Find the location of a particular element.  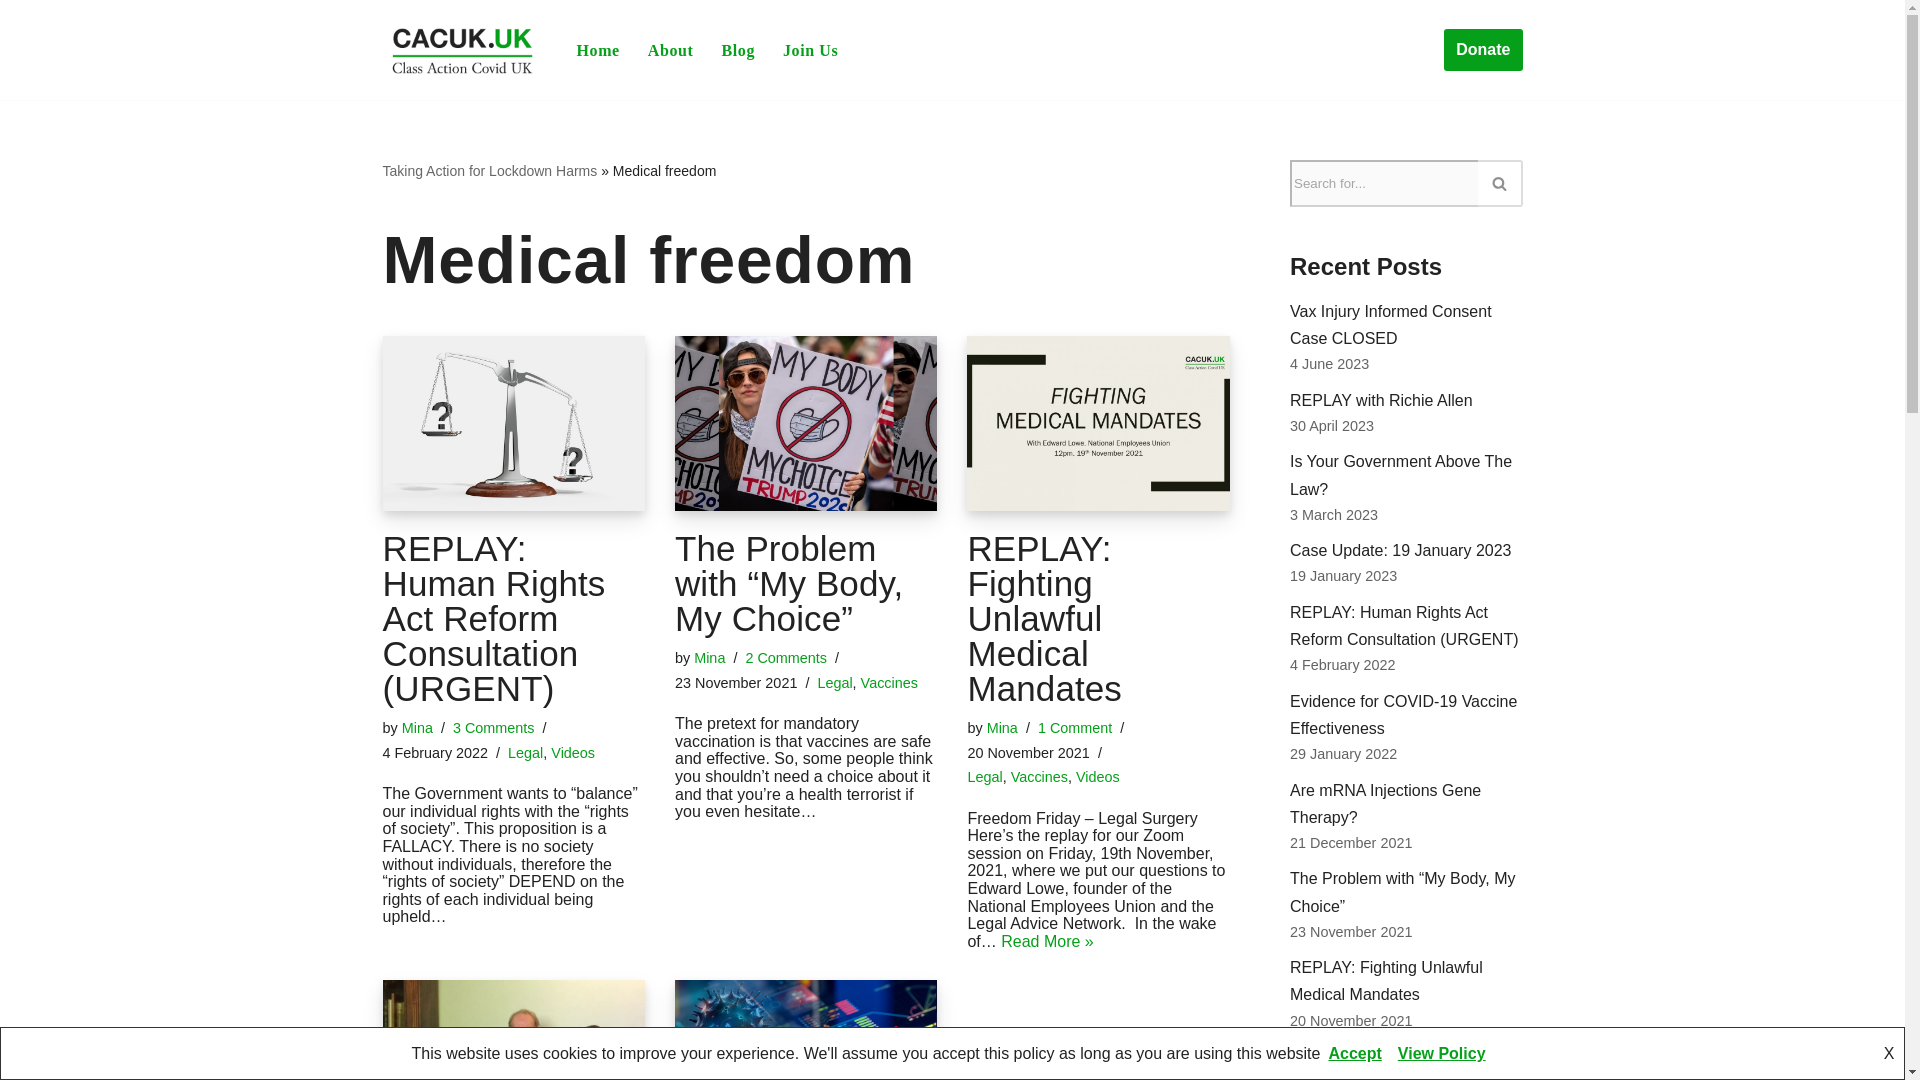

1 Comment is located at coordinates (1074, 728).